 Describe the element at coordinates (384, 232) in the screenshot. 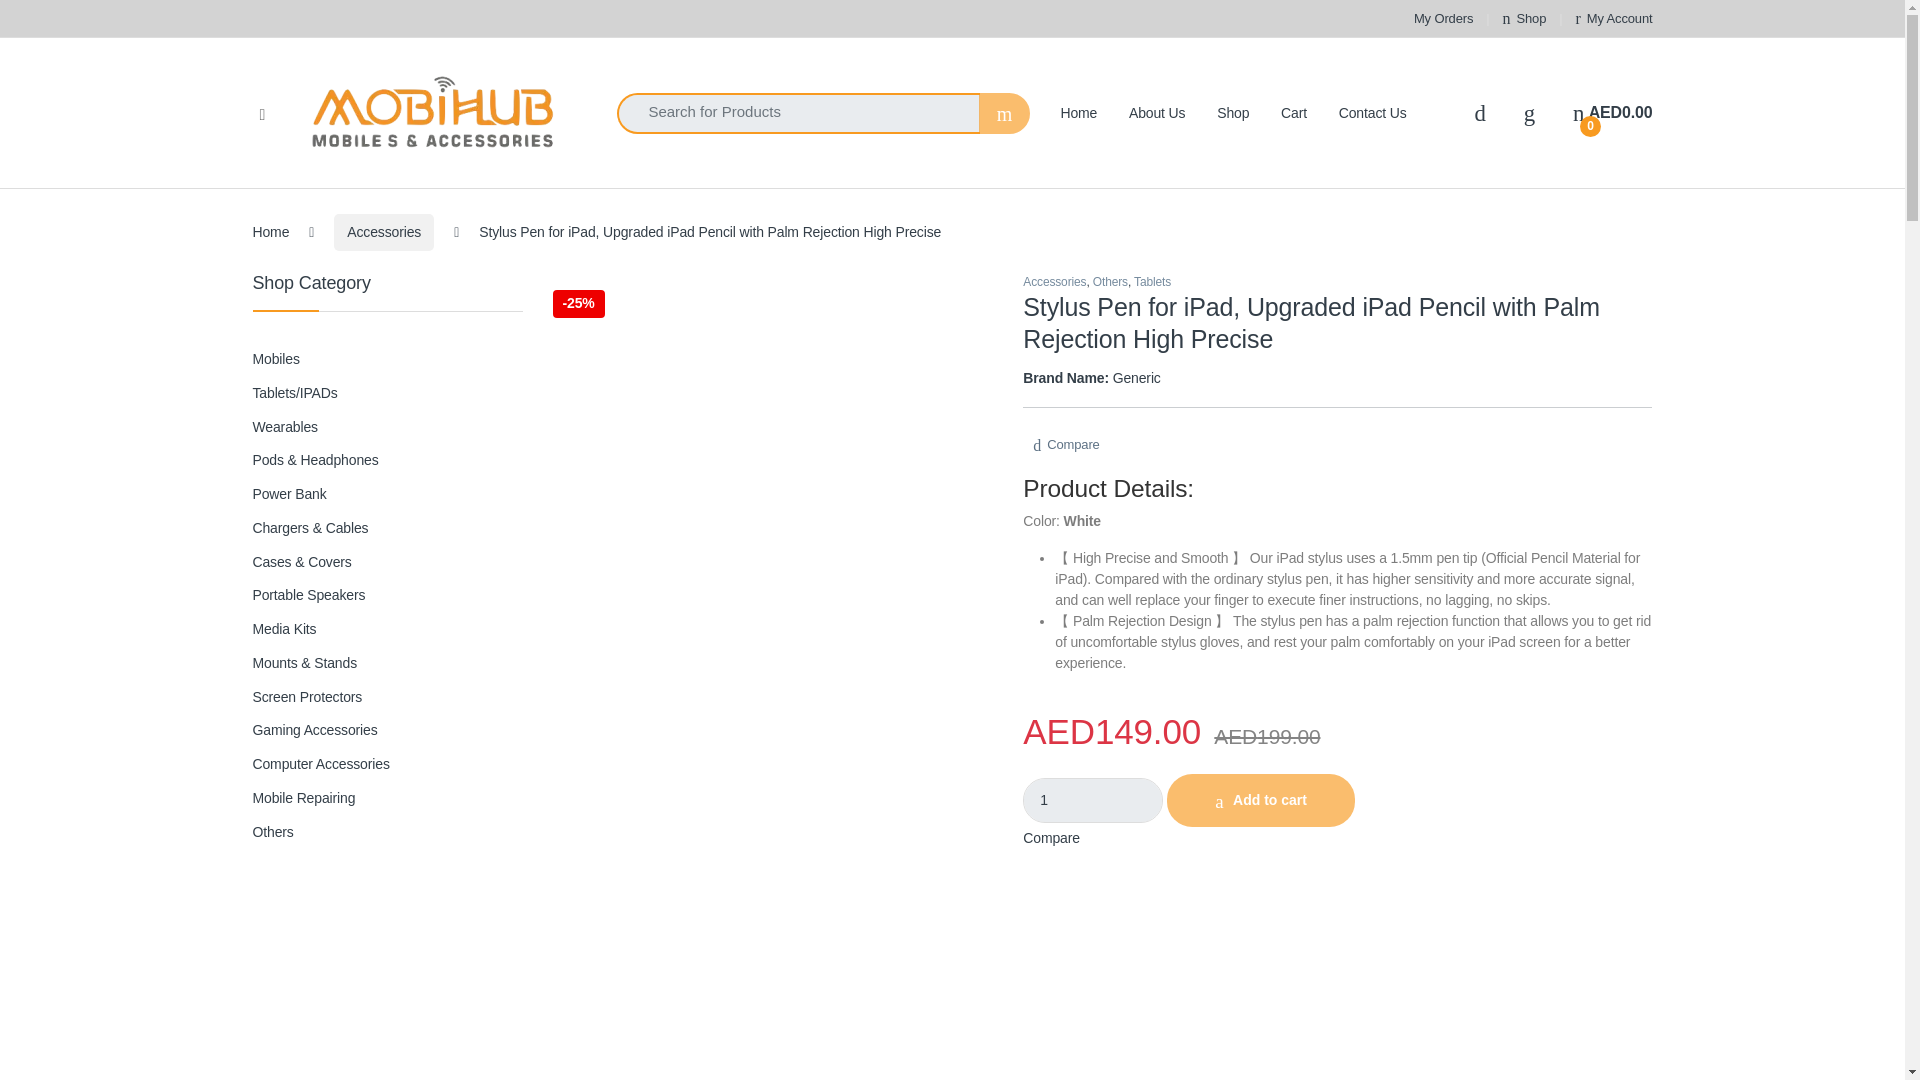

I see `My Orders` at that location.